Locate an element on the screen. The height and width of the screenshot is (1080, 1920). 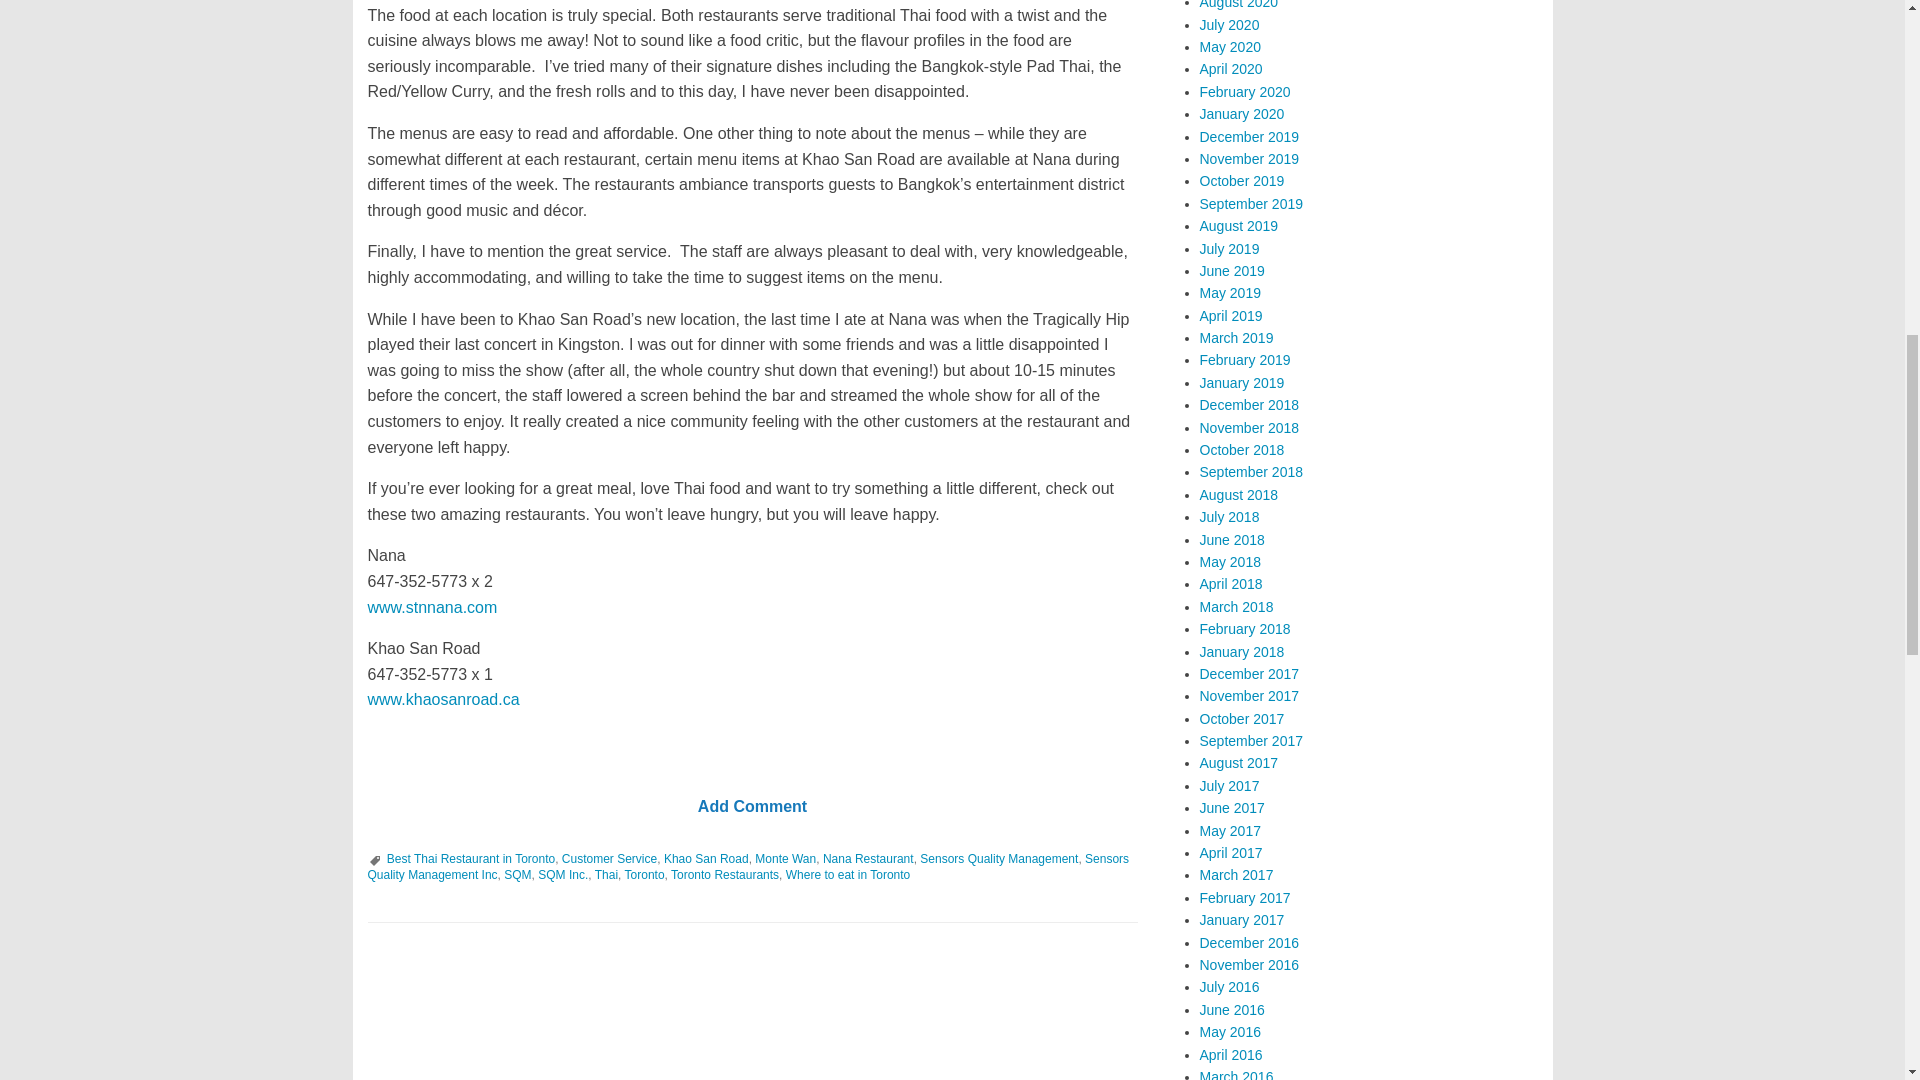
Nana Restaurant is located at coordinates (868, 859).